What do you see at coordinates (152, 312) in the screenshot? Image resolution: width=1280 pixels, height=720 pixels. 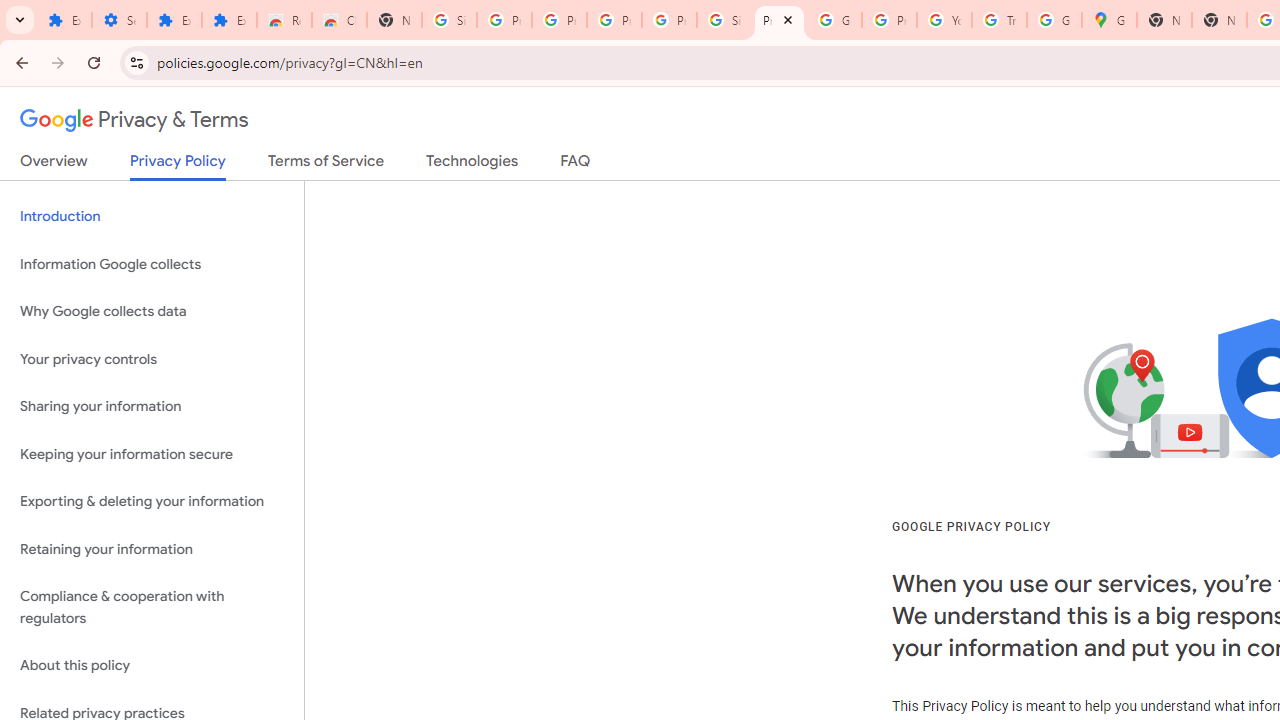 I see `Why Google collects data` at bounding box center [152, 312].